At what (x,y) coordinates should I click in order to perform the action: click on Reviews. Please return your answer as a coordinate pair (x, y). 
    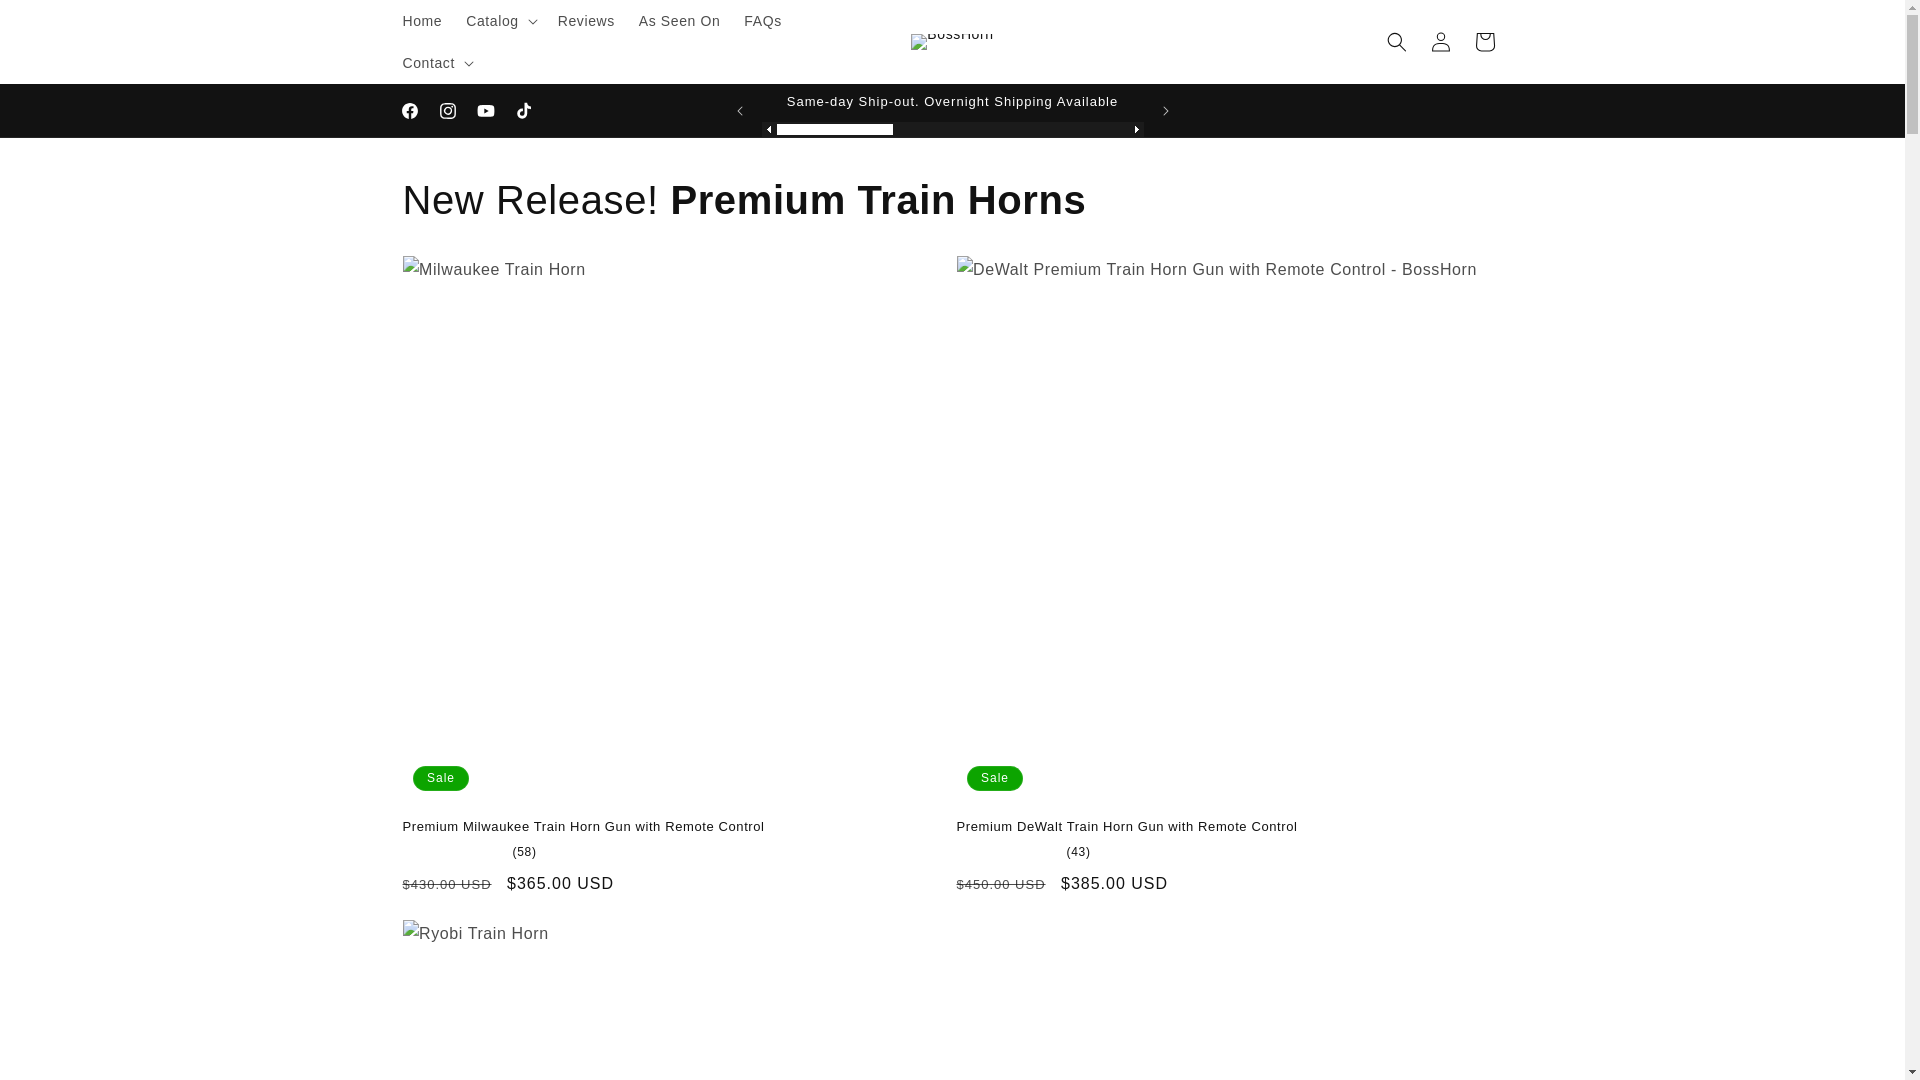
    Looking at the image, I should click on (586, 21).